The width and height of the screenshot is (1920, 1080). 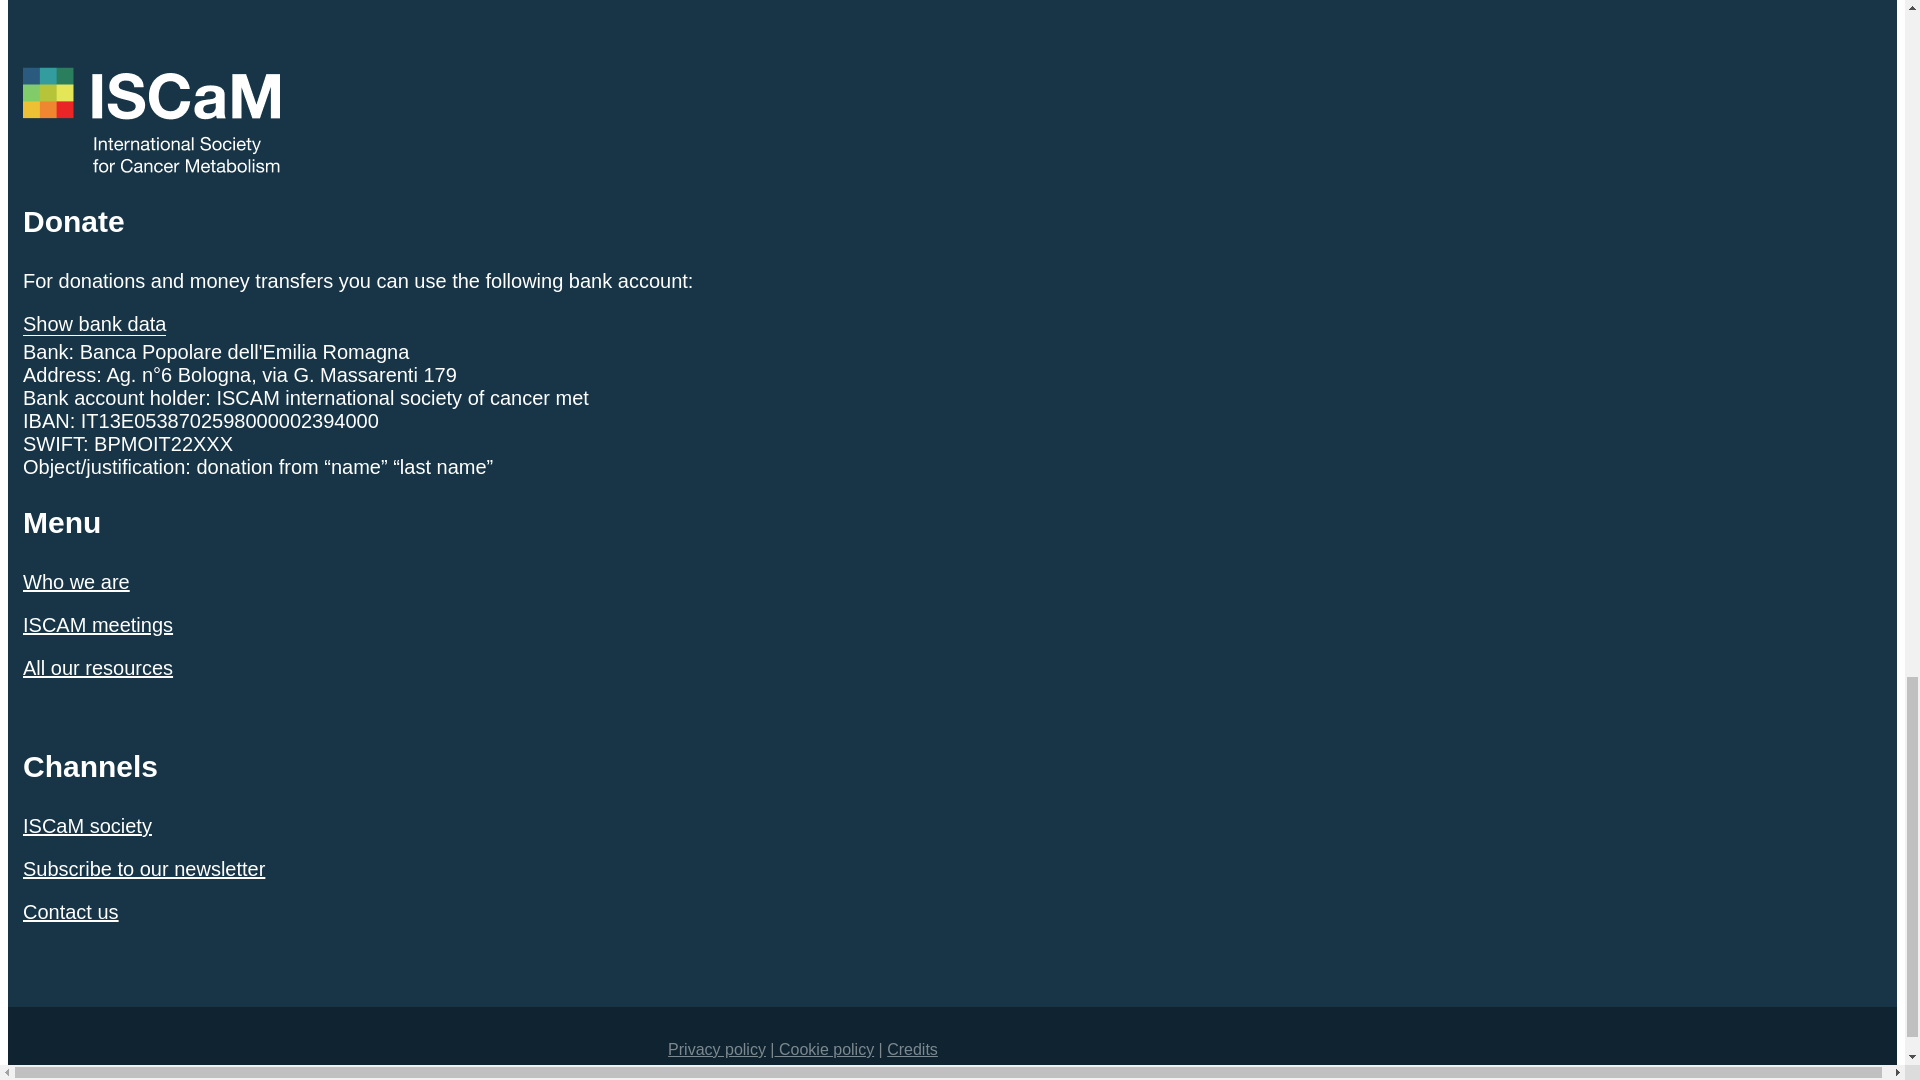 What do you see at coordinates (98, 625) in the screenshot?
I see `ISCAM meetings` at bounding box center [98, 625].